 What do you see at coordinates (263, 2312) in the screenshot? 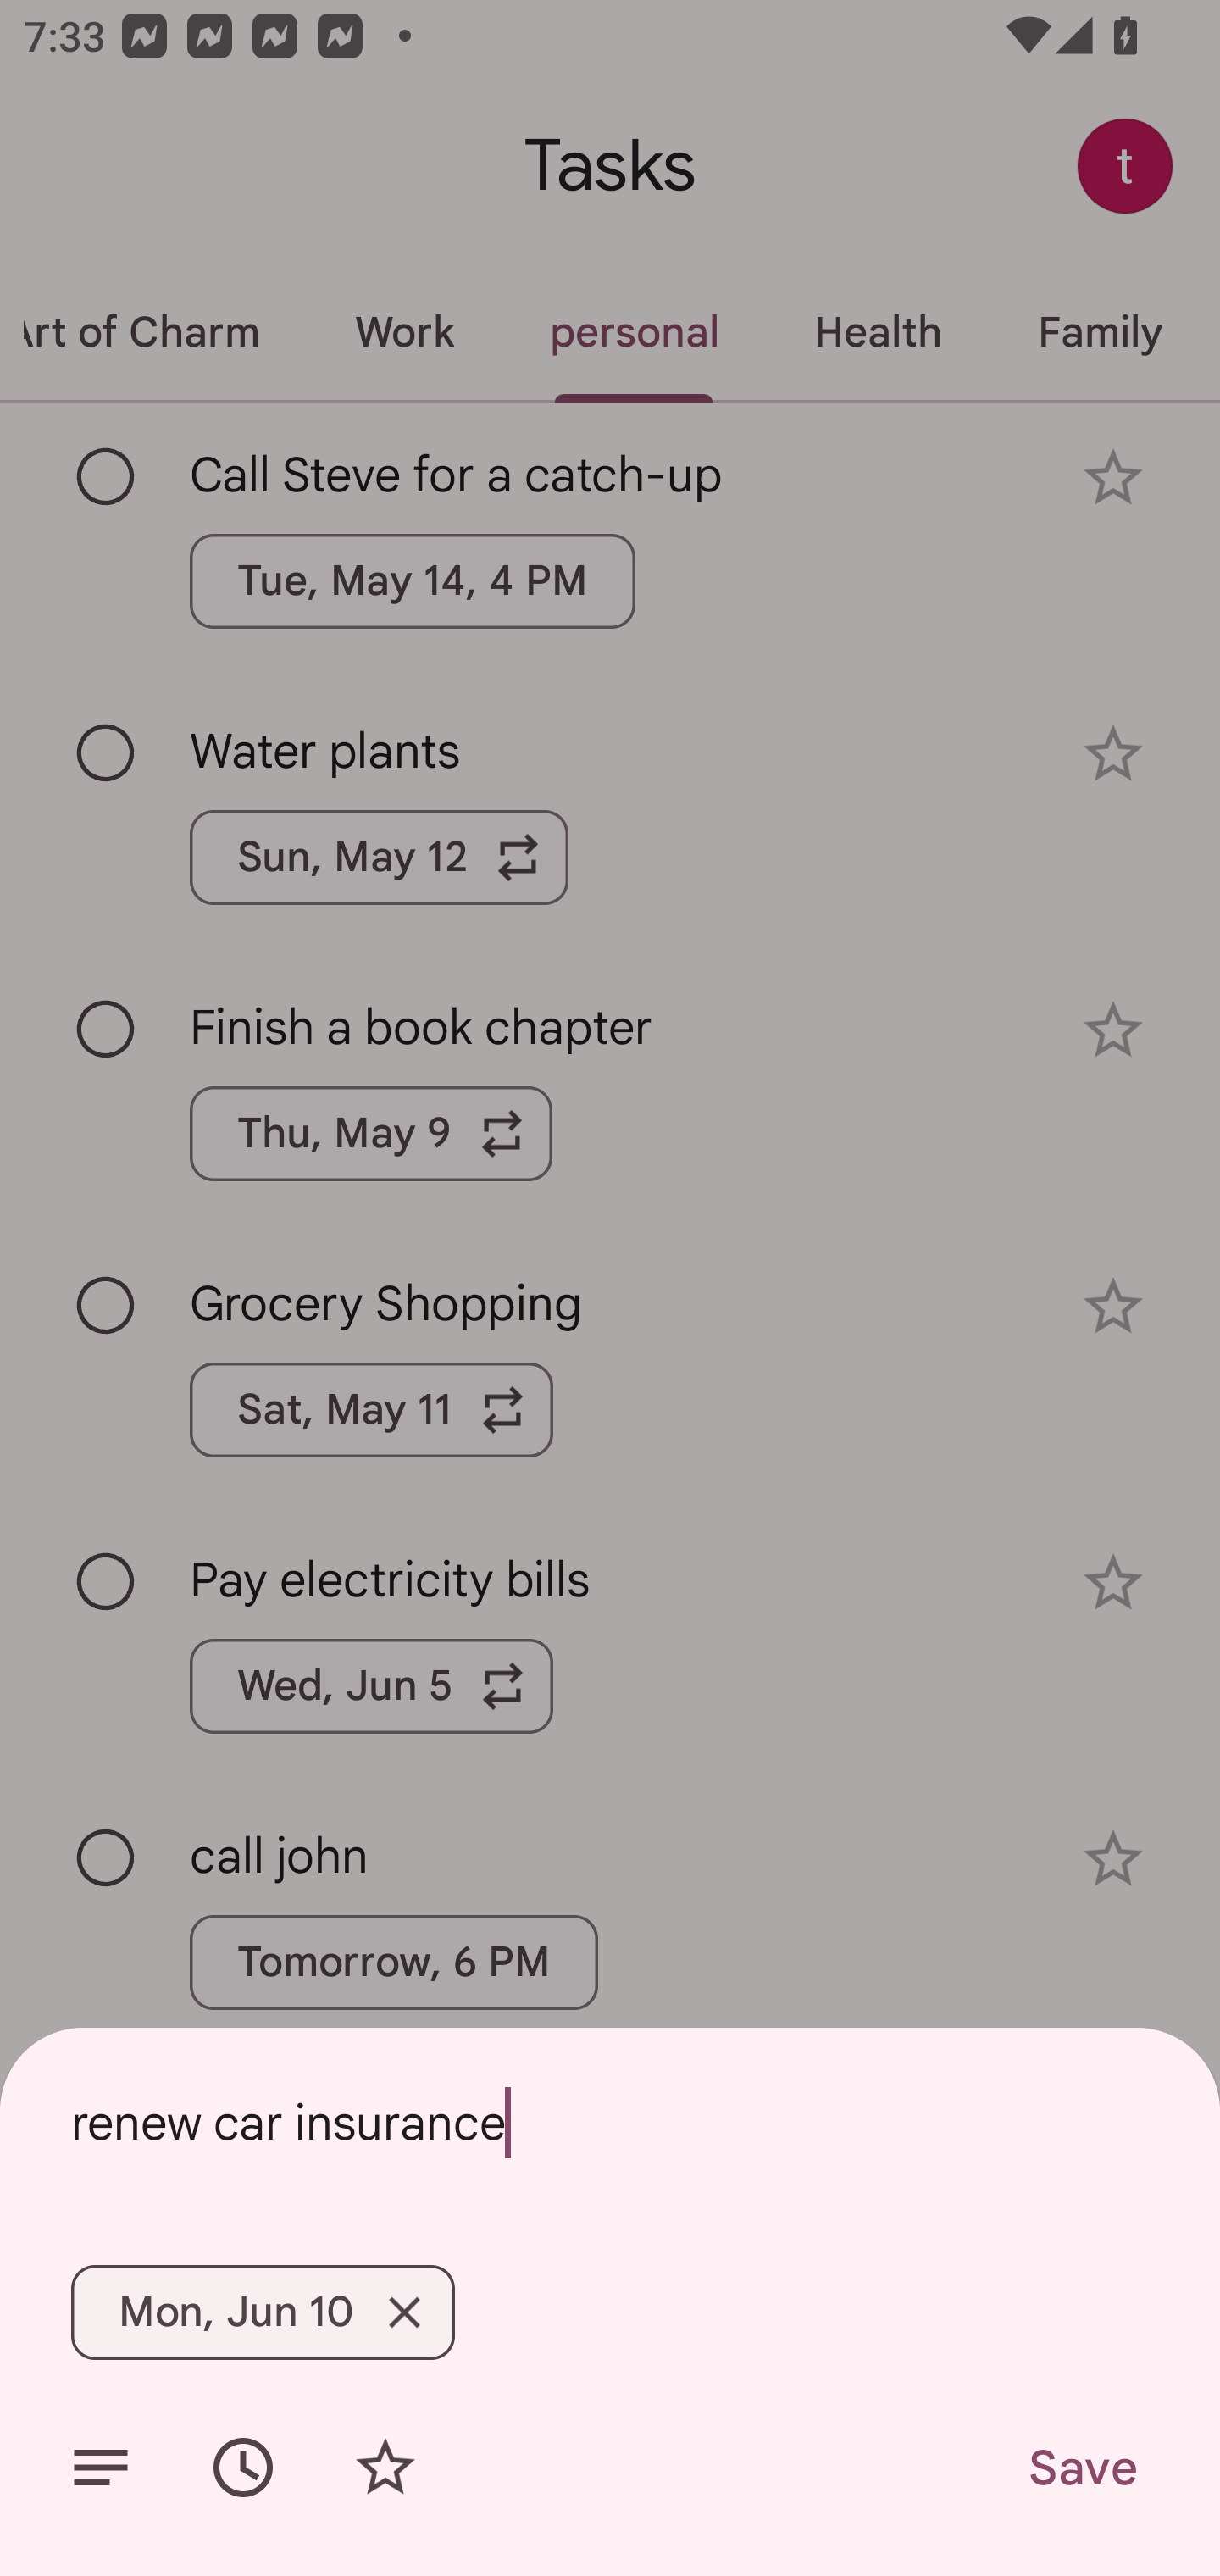
I see `Mon, Jun 10 Remove Mon, Jun 10` at bounding box center [263, 2312].